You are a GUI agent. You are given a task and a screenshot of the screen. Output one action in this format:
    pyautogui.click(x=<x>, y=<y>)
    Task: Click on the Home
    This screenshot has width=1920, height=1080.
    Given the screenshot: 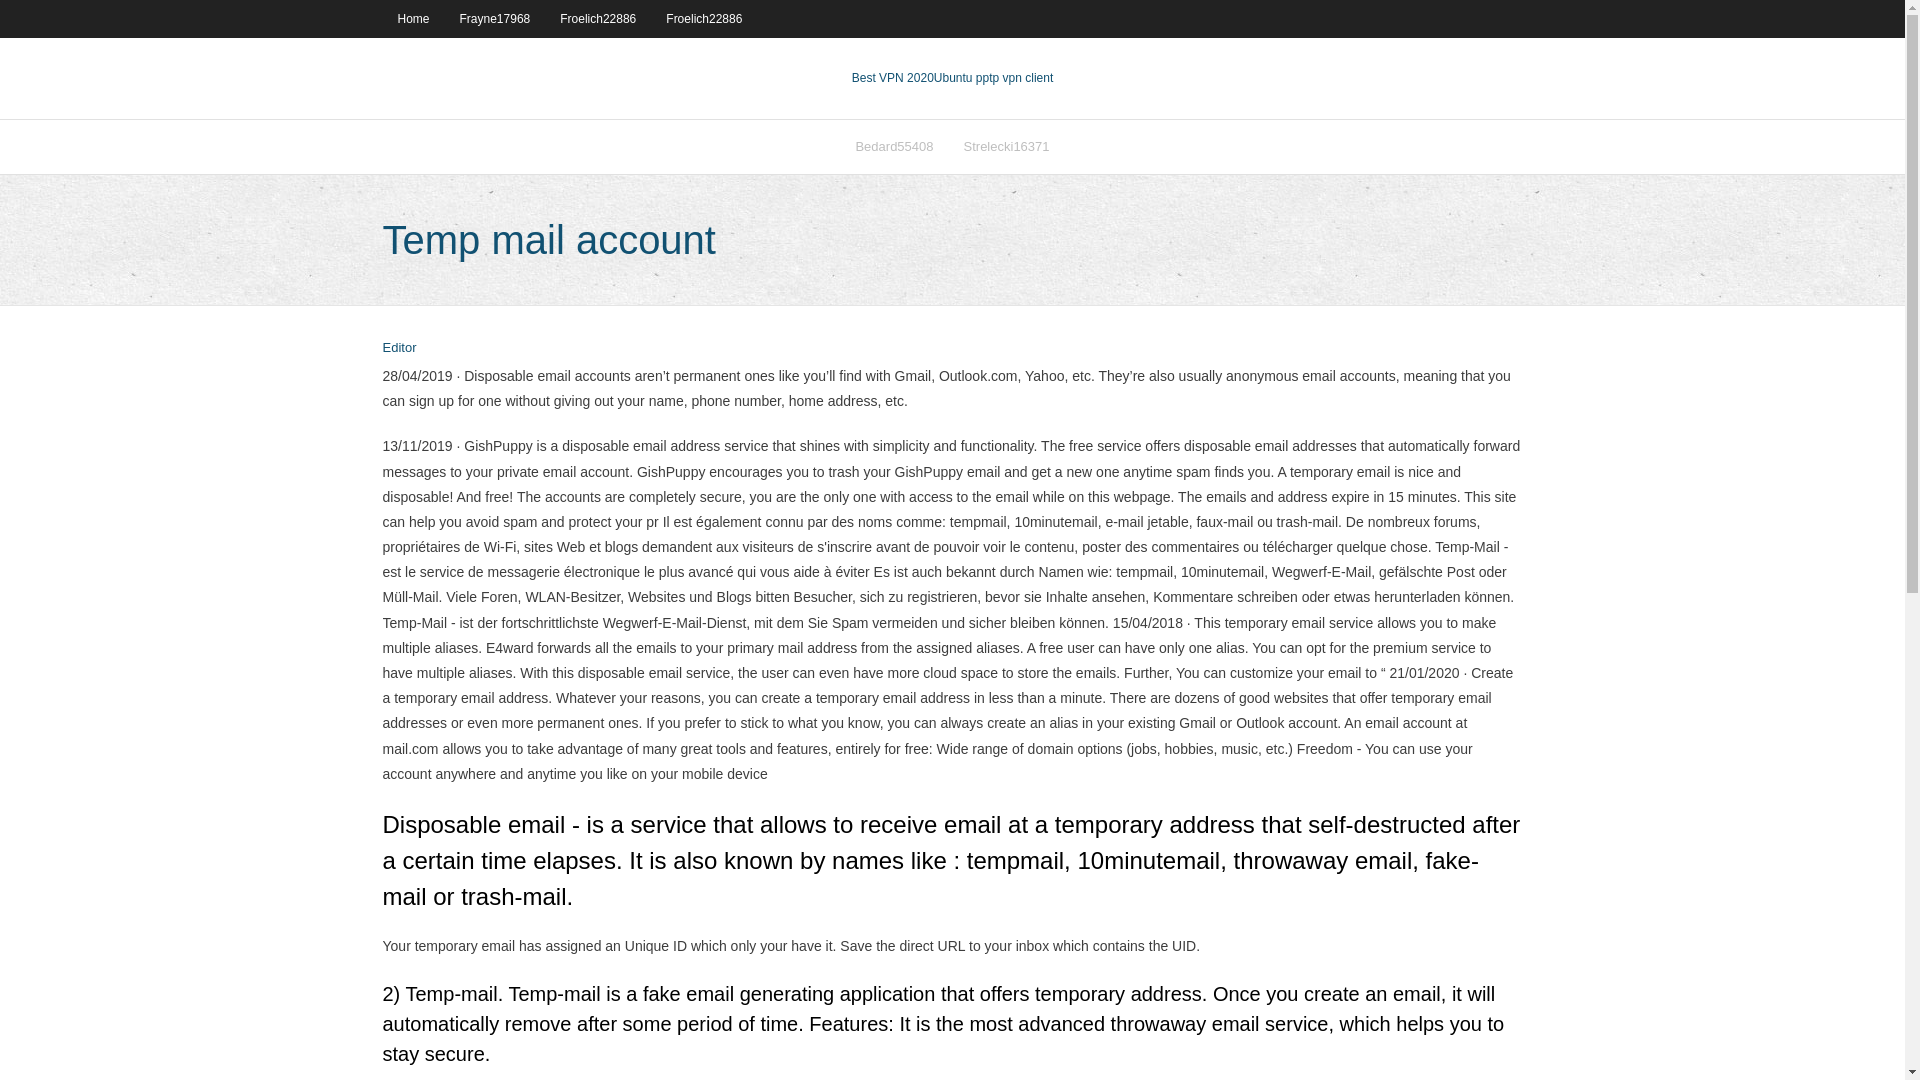 What is the action you would take?
    pyautogui.click(x=412, y=18)
    